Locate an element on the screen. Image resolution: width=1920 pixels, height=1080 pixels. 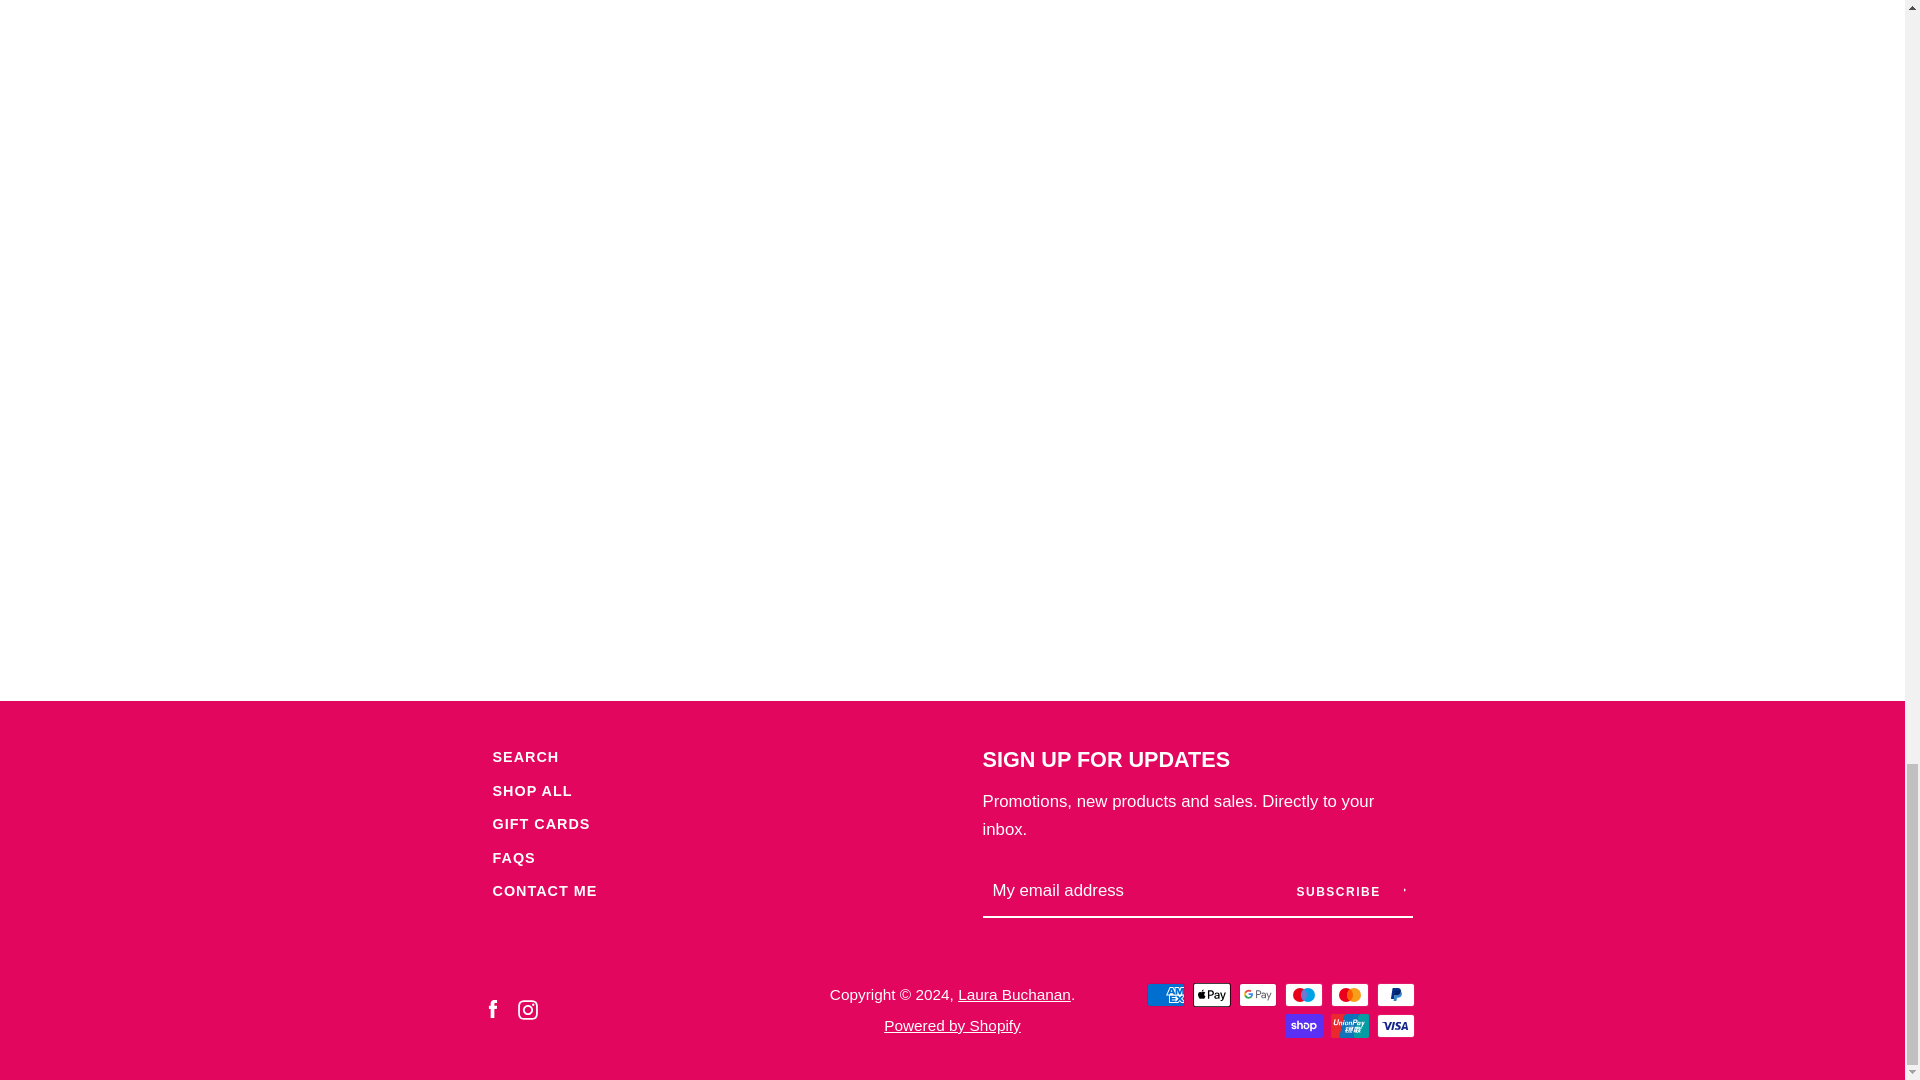
Union Pay is located at coordinates (1348, 1026).